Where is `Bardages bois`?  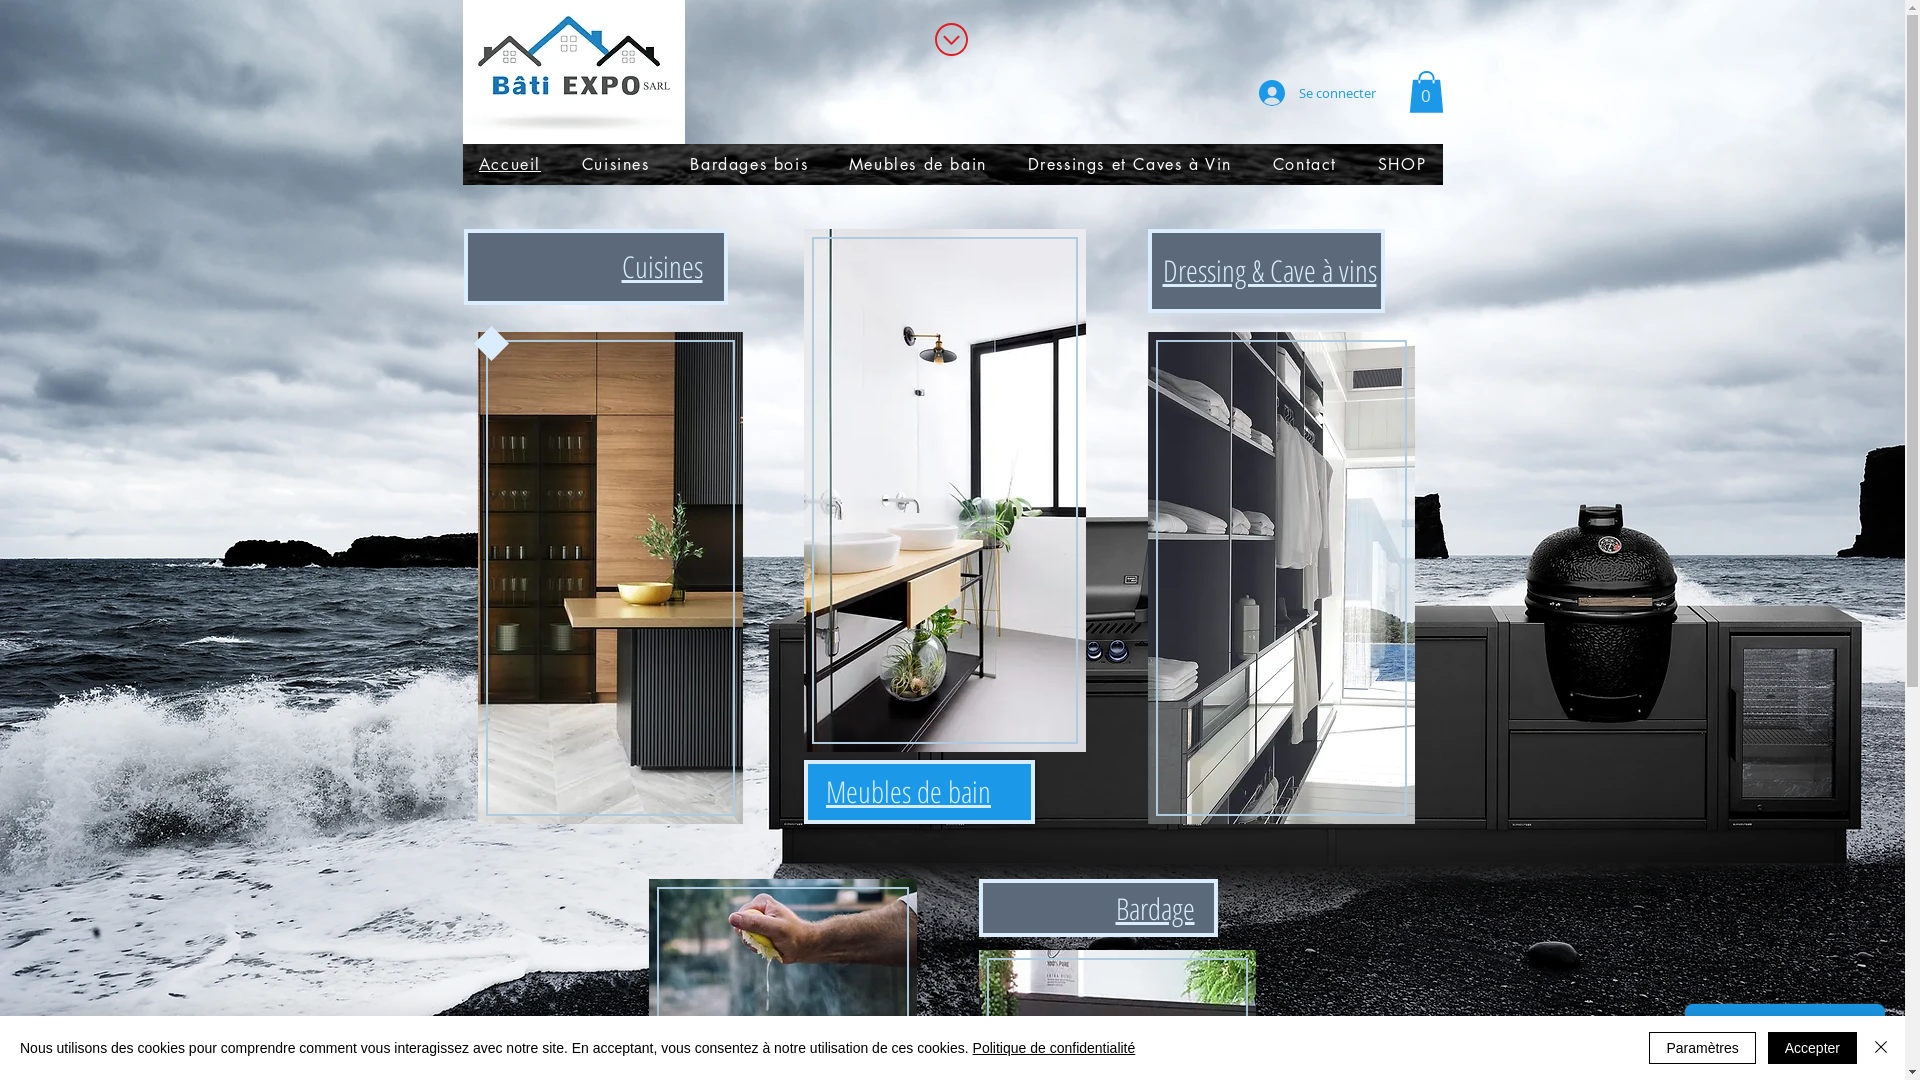 Bardages bois is located at coordinates (750, 164).